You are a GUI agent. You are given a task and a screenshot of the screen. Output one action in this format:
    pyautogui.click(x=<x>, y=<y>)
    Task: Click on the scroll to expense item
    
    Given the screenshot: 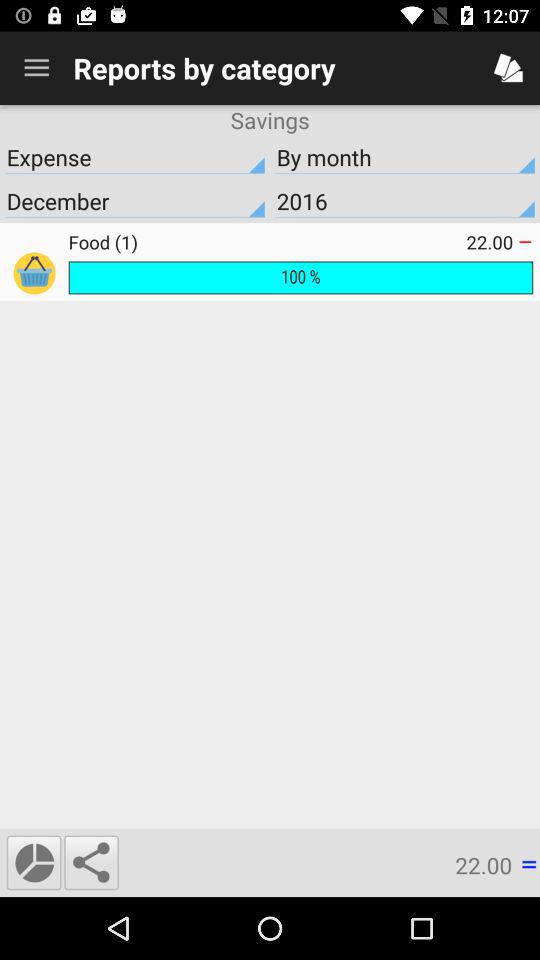 What is the action you would take?
    pyautogui.click(x=135, y=157)
    